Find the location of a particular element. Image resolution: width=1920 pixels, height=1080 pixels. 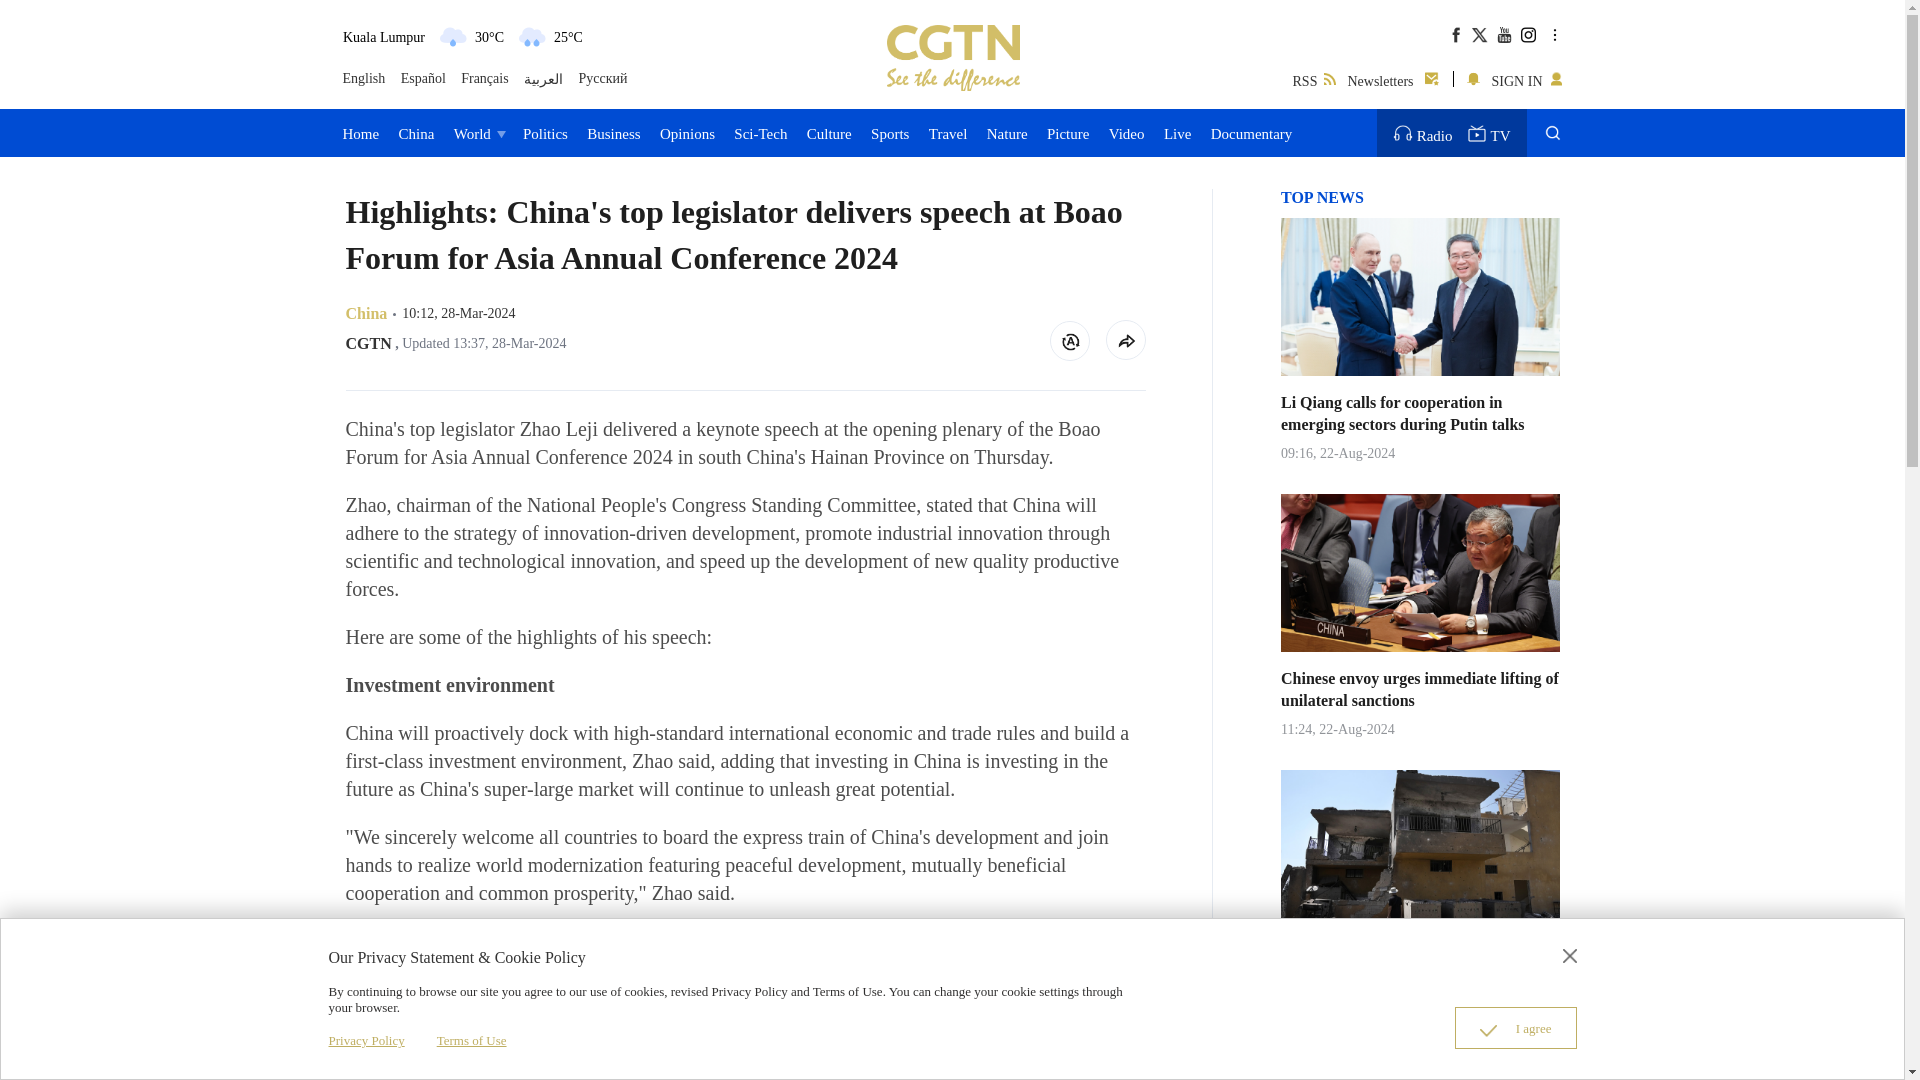

Newsletters is located at coordinates (1394, 78).